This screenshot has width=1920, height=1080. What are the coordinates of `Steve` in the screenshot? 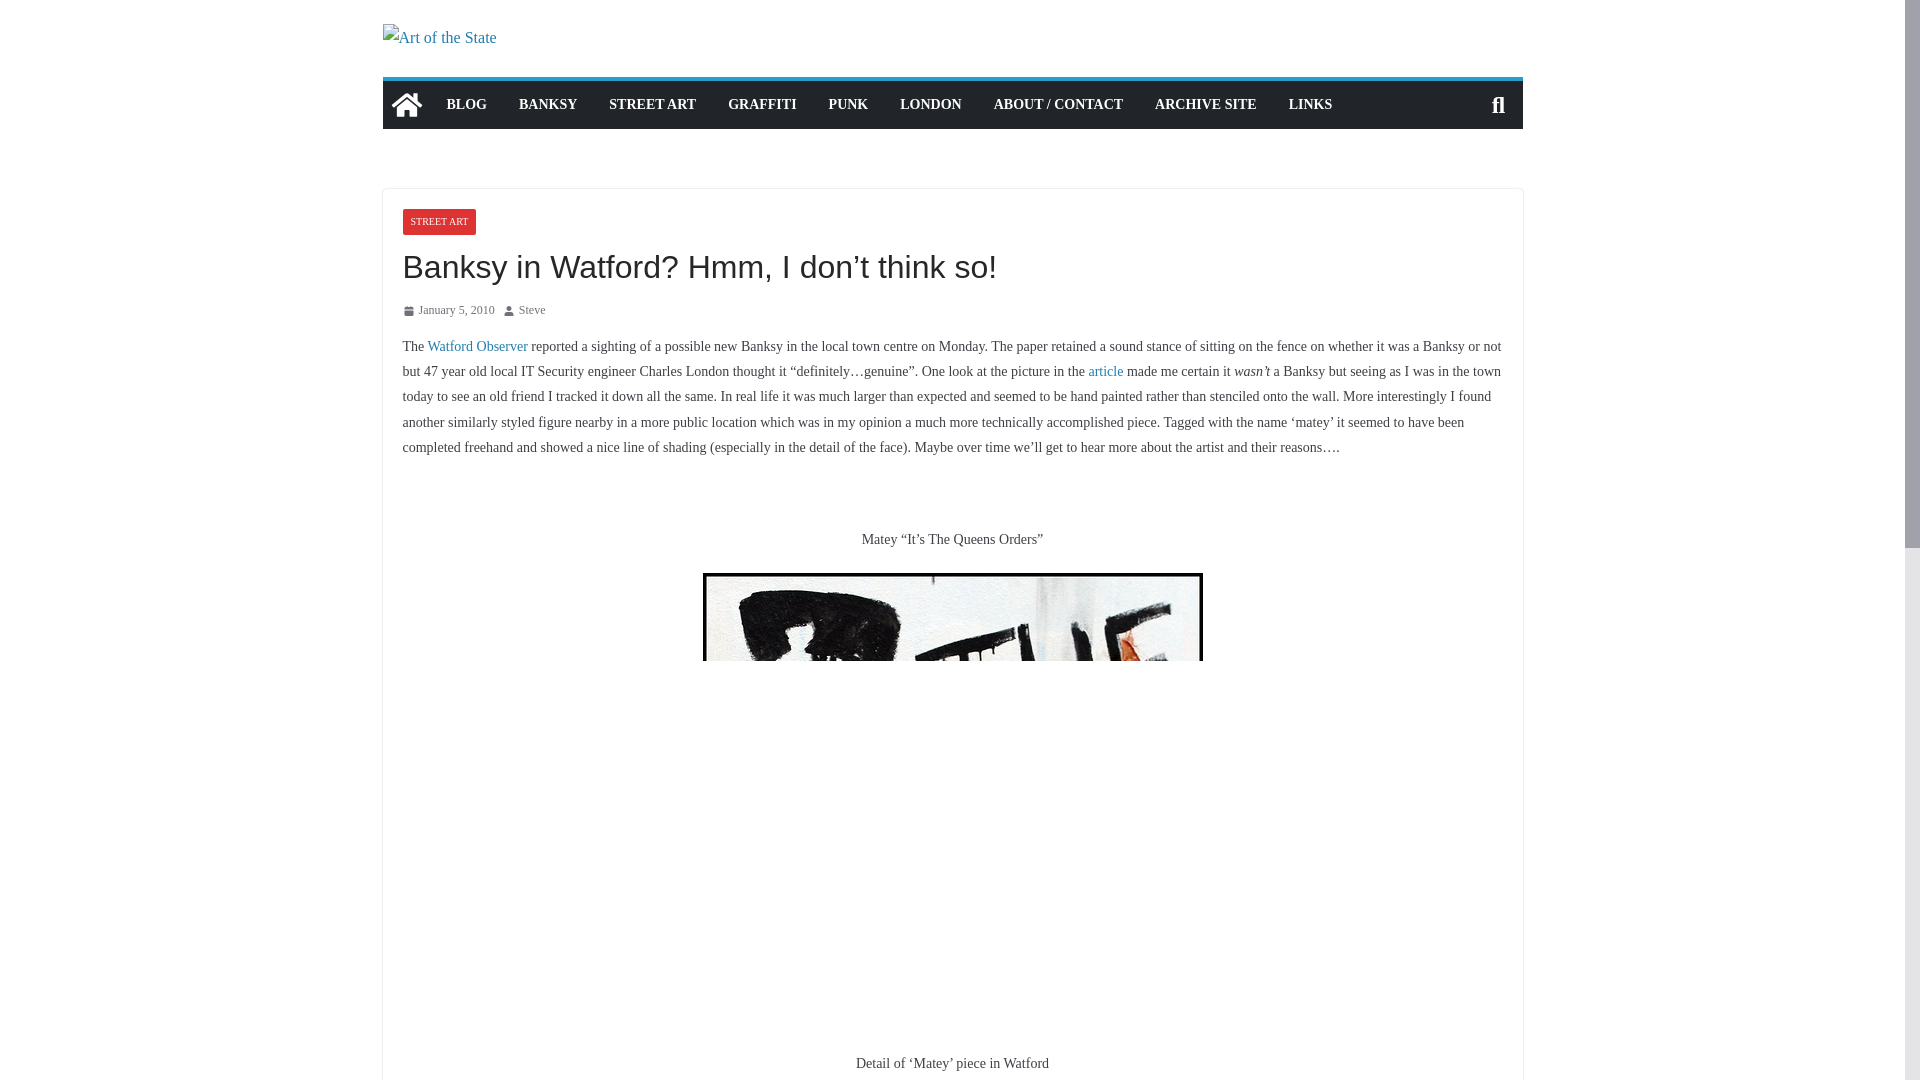 It's located at (532, 310).